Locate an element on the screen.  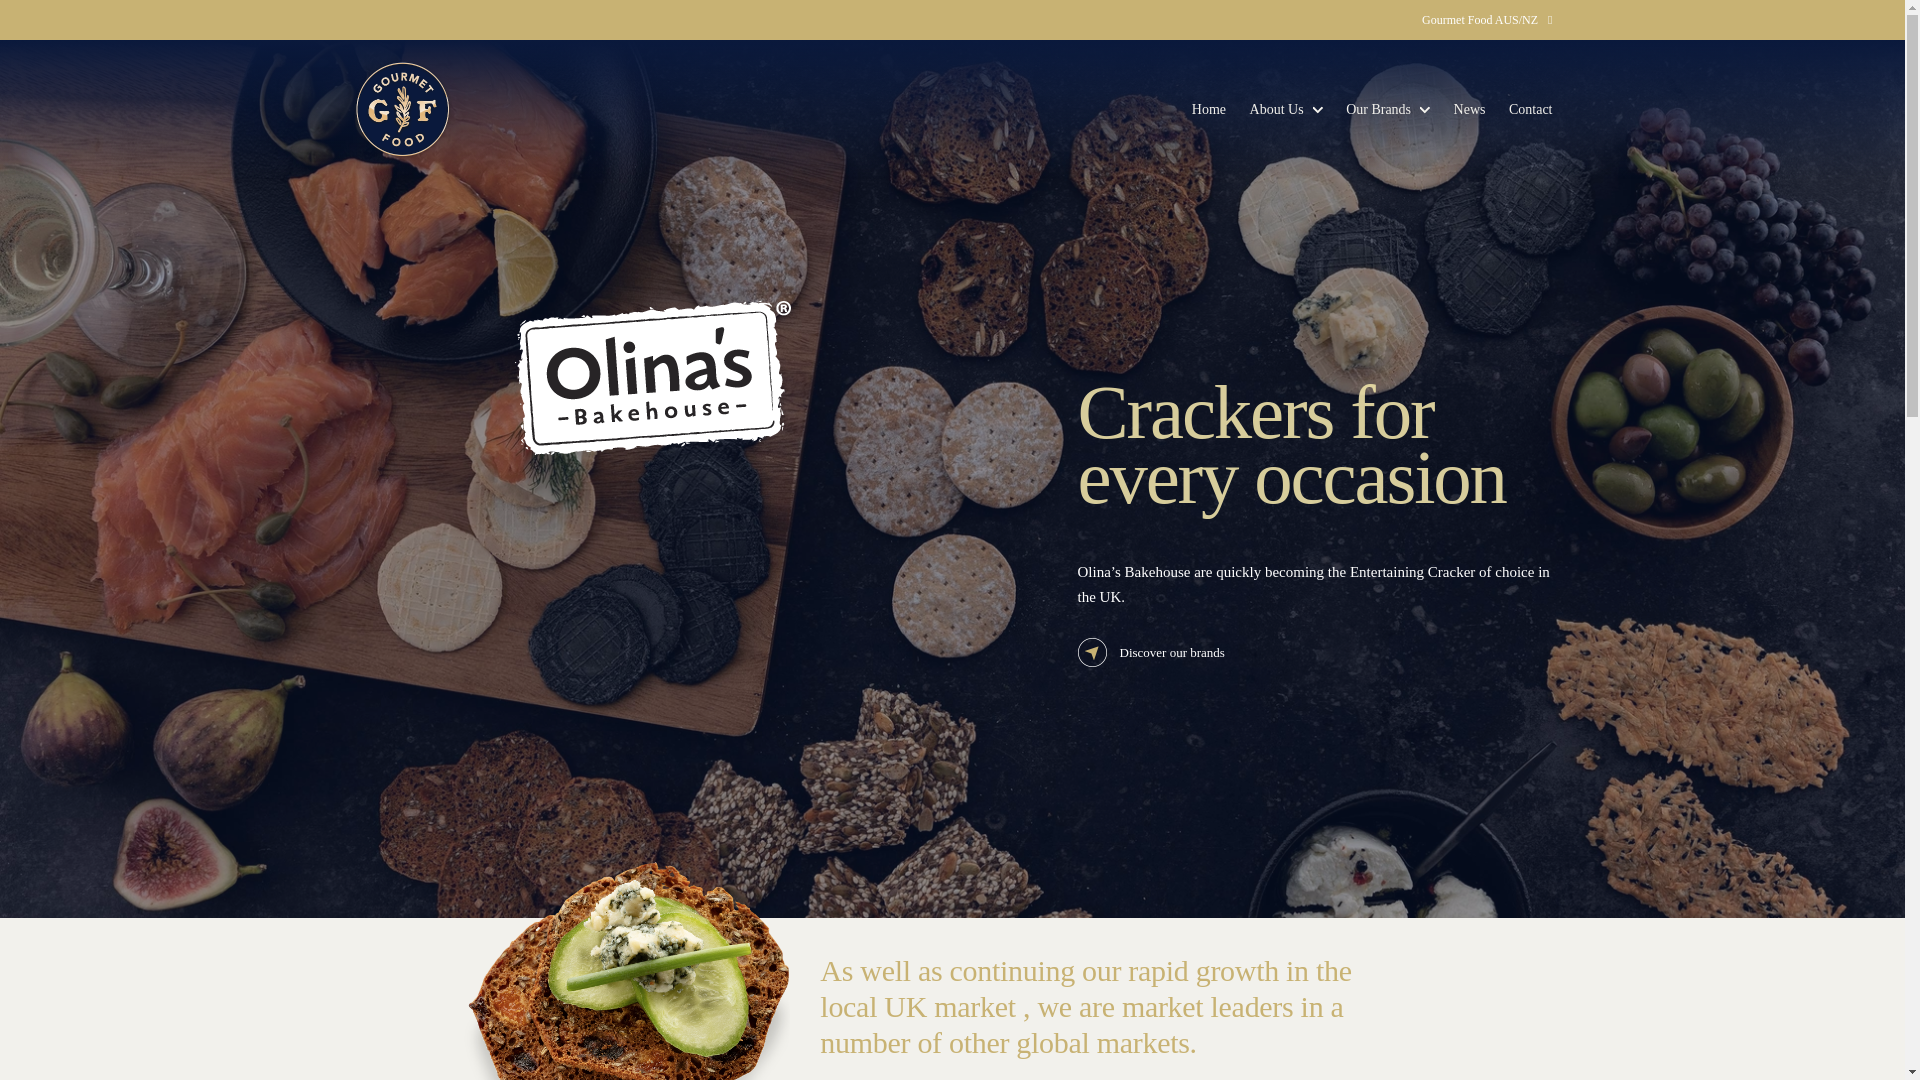
Home is located at coordinates (1209, 108).